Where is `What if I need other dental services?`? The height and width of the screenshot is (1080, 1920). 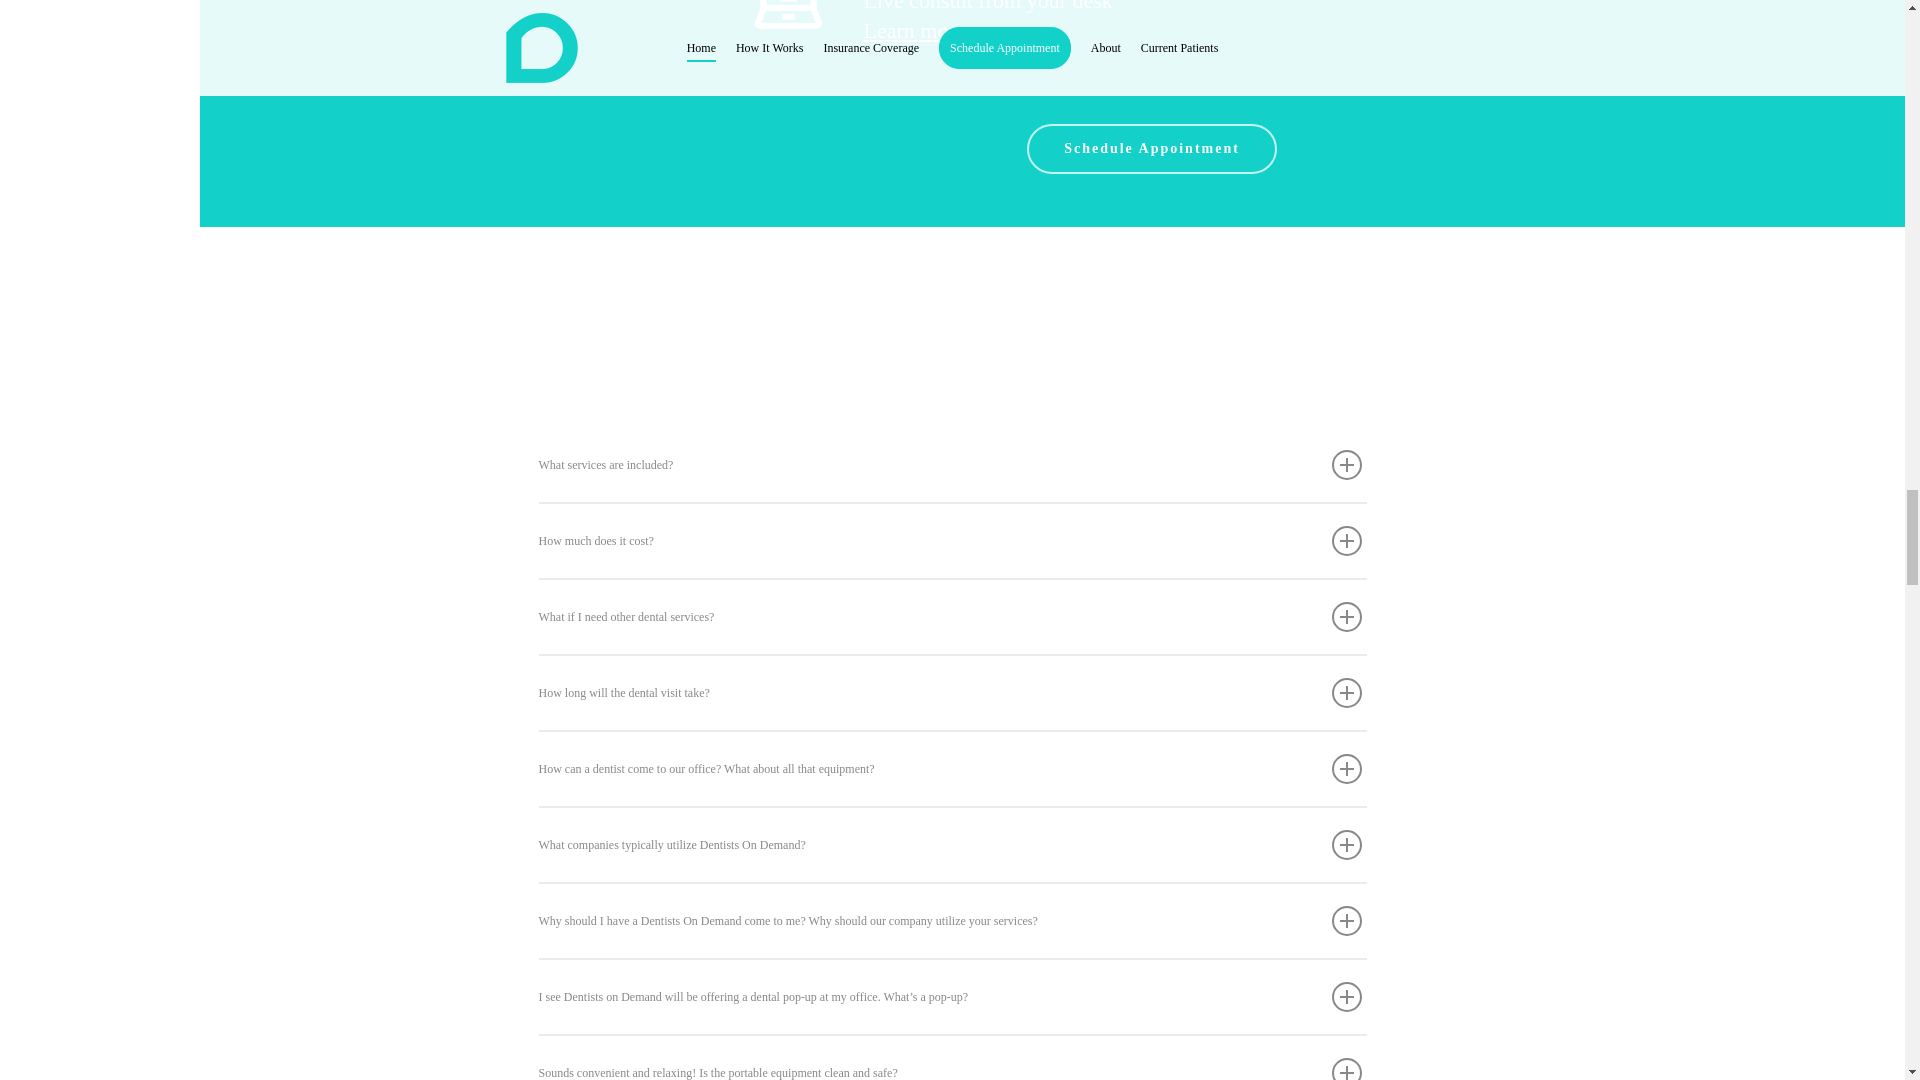
What if I need other dental services? is located at coordinates (951, 616).